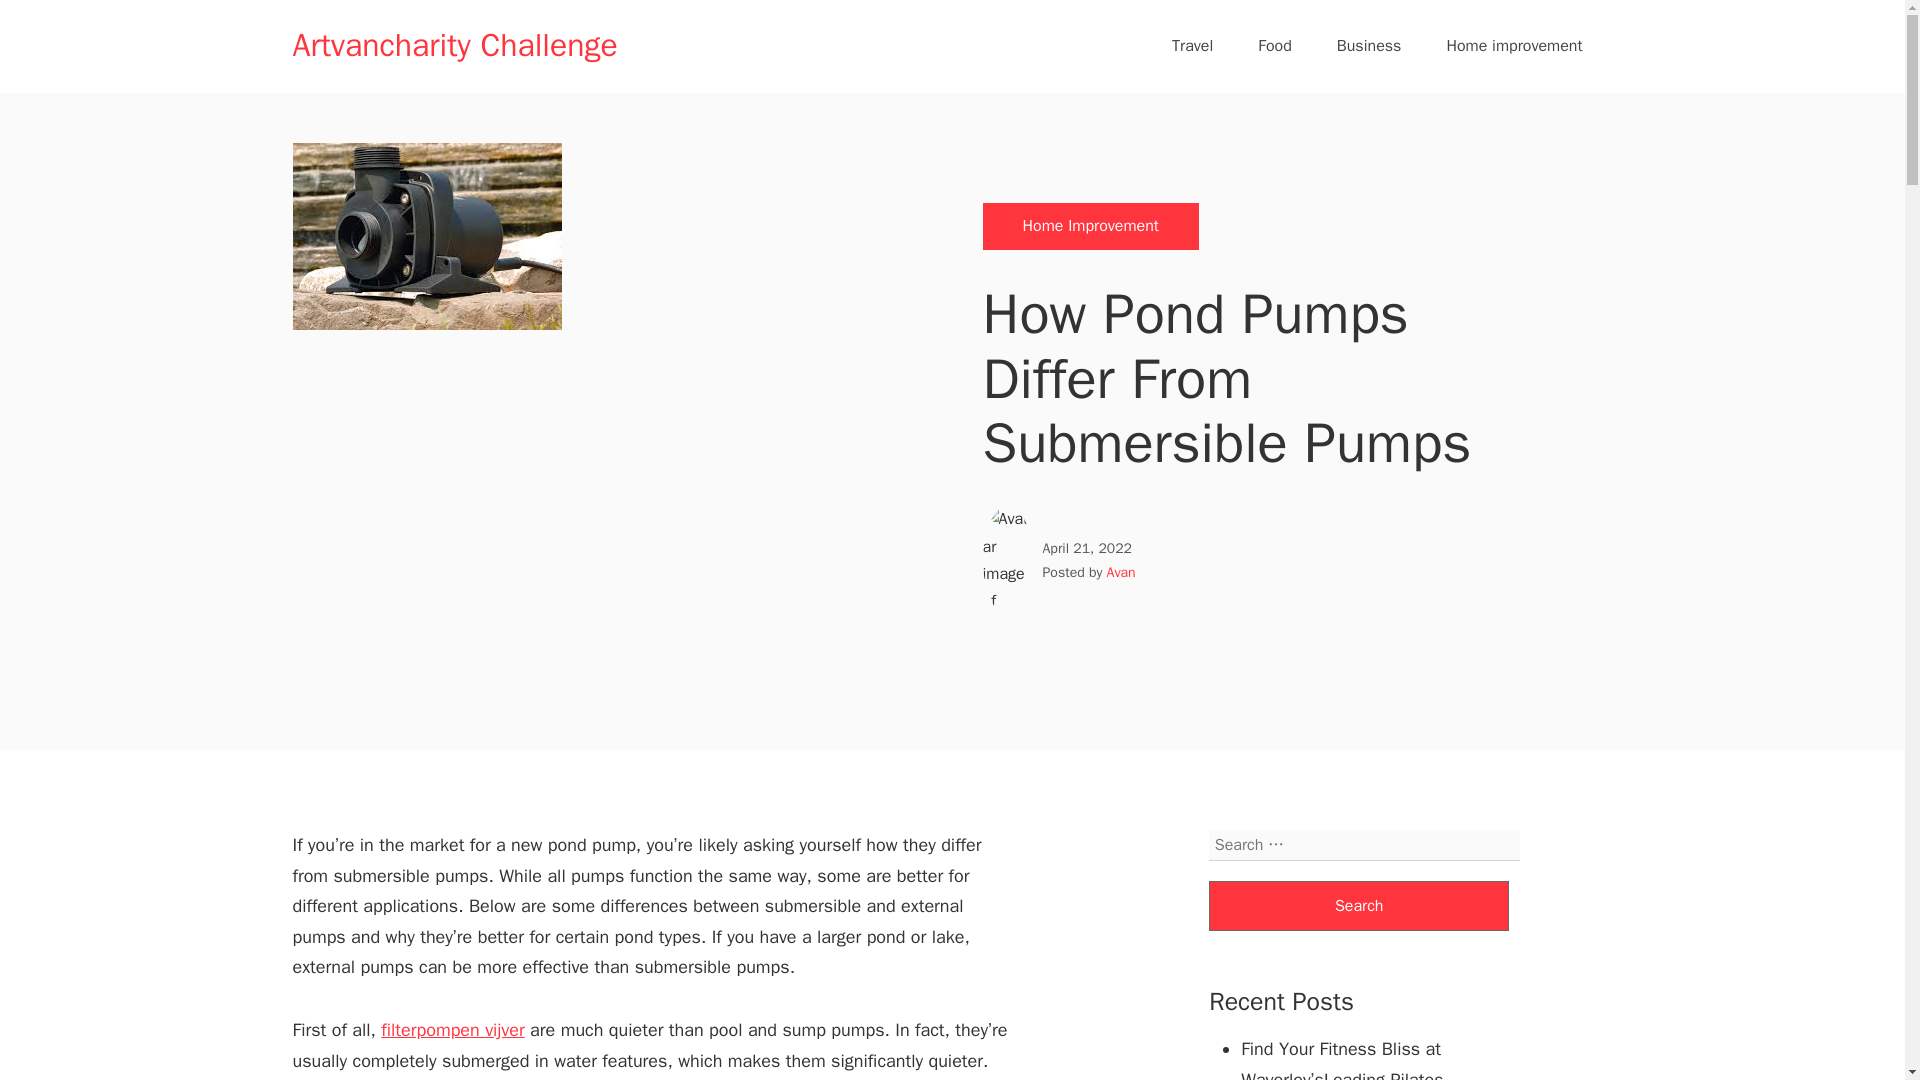 The width and height of the screenshot is (1920, 1080). What do you see at coordinates (1274, 46) in the screenshot?
I see `Food` at bounding box center [1274, 46].